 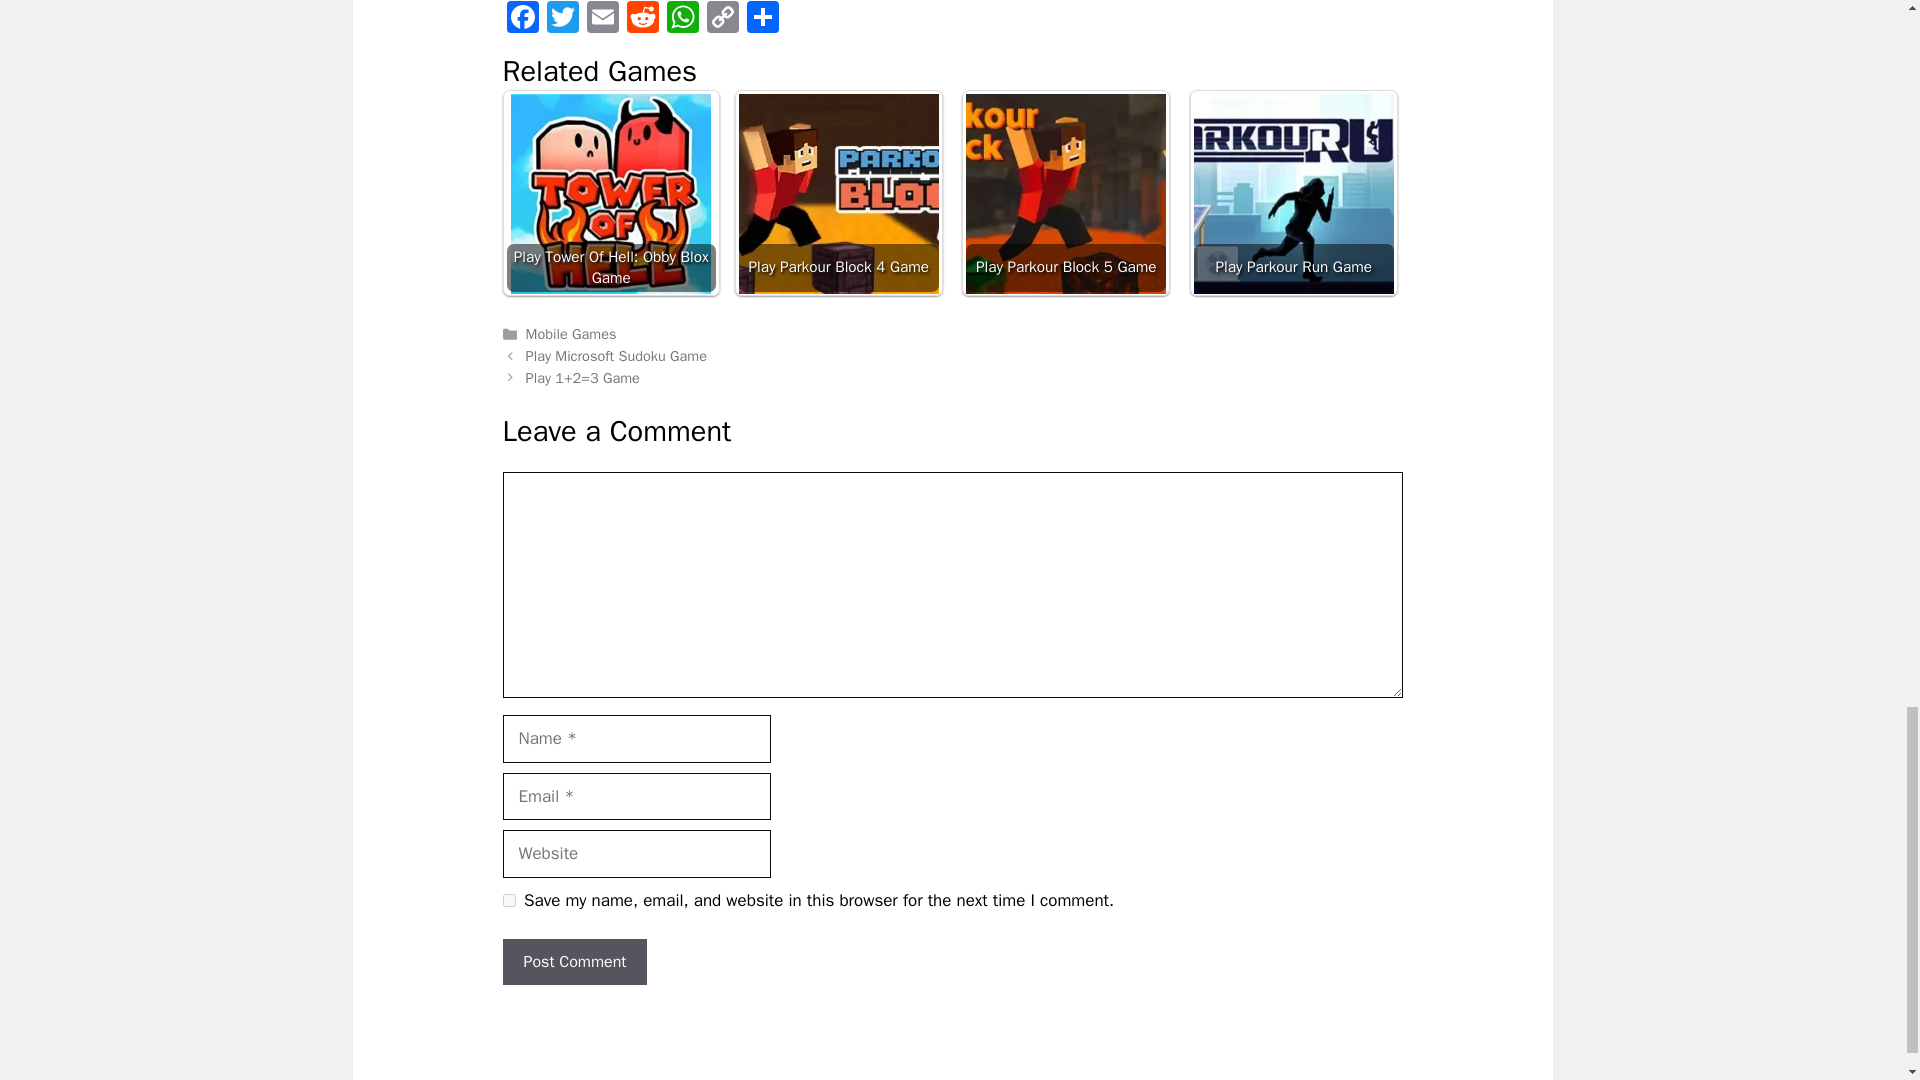 I want to click on WhatsApp, so click(x=682, y=20).